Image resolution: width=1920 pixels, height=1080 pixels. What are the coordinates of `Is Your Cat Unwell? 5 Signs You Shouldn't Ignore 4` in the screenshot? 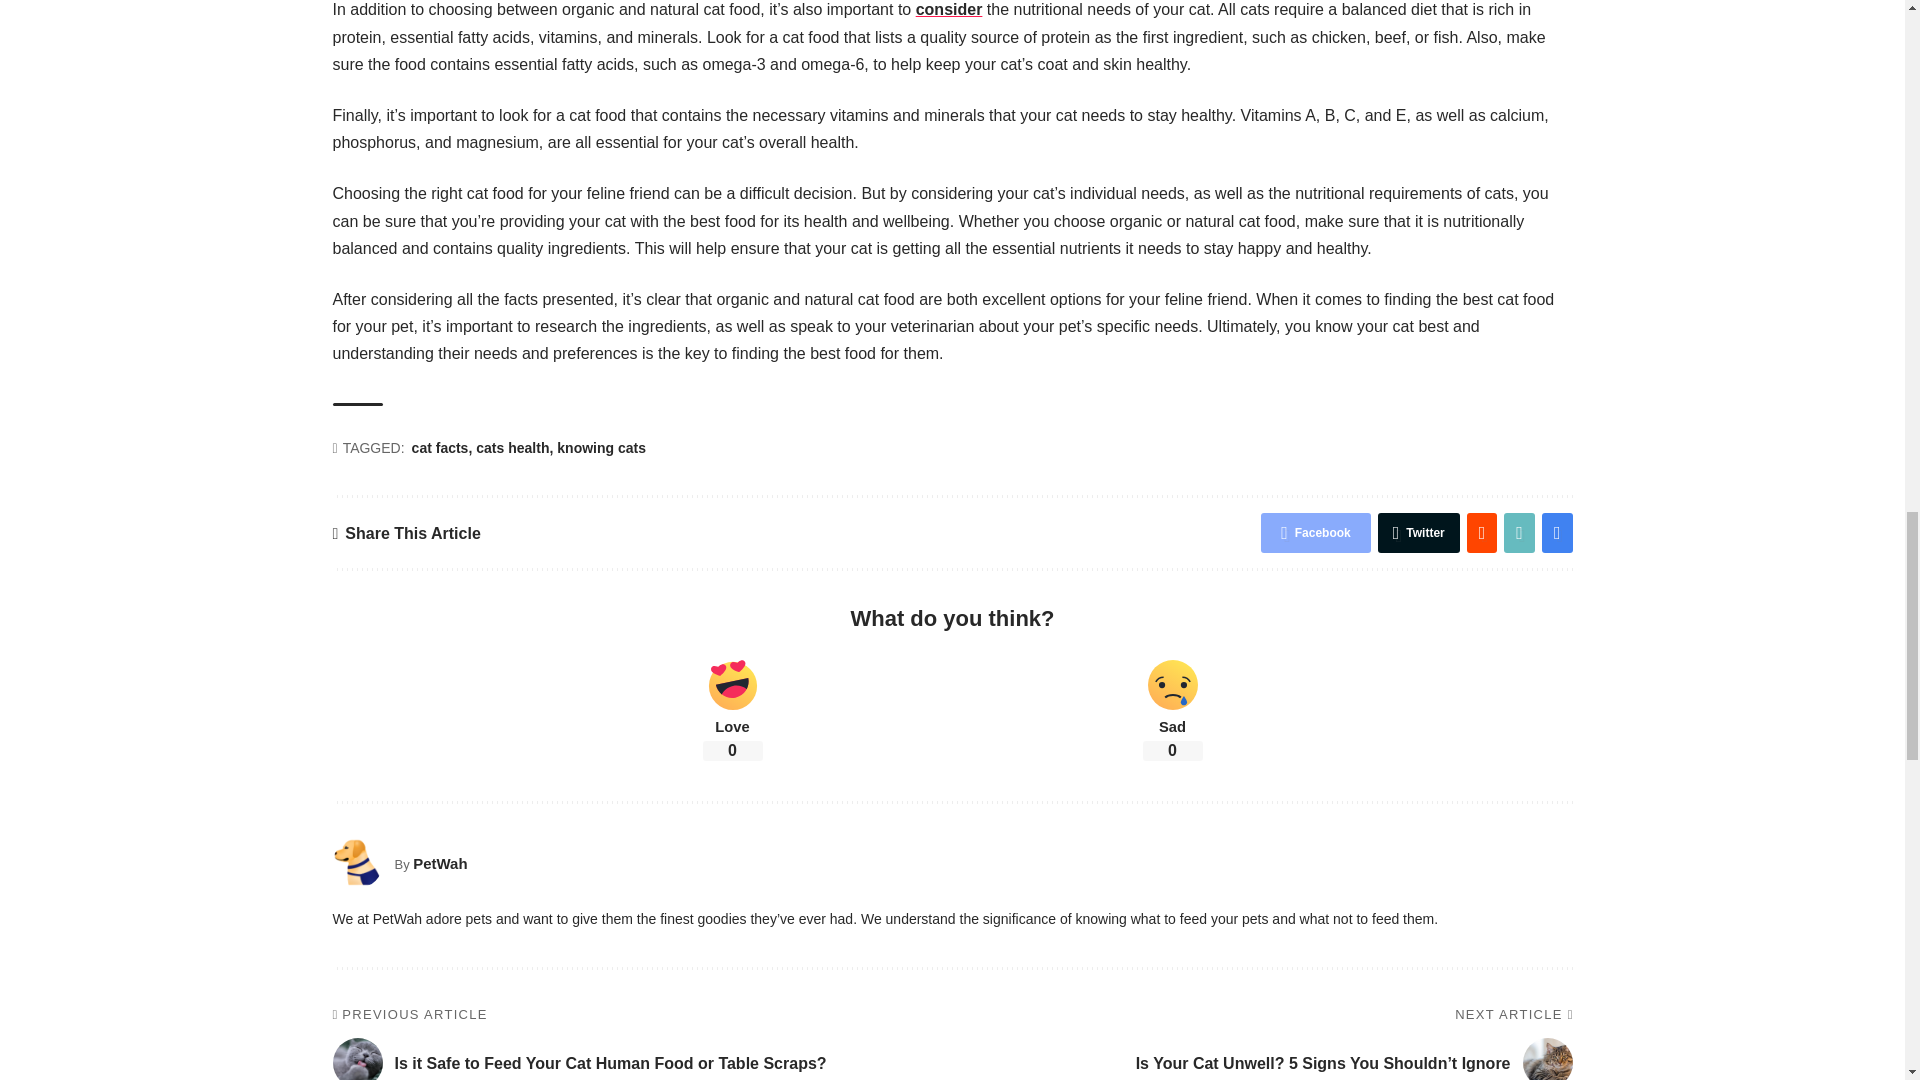 It's located at (1547, 1058).